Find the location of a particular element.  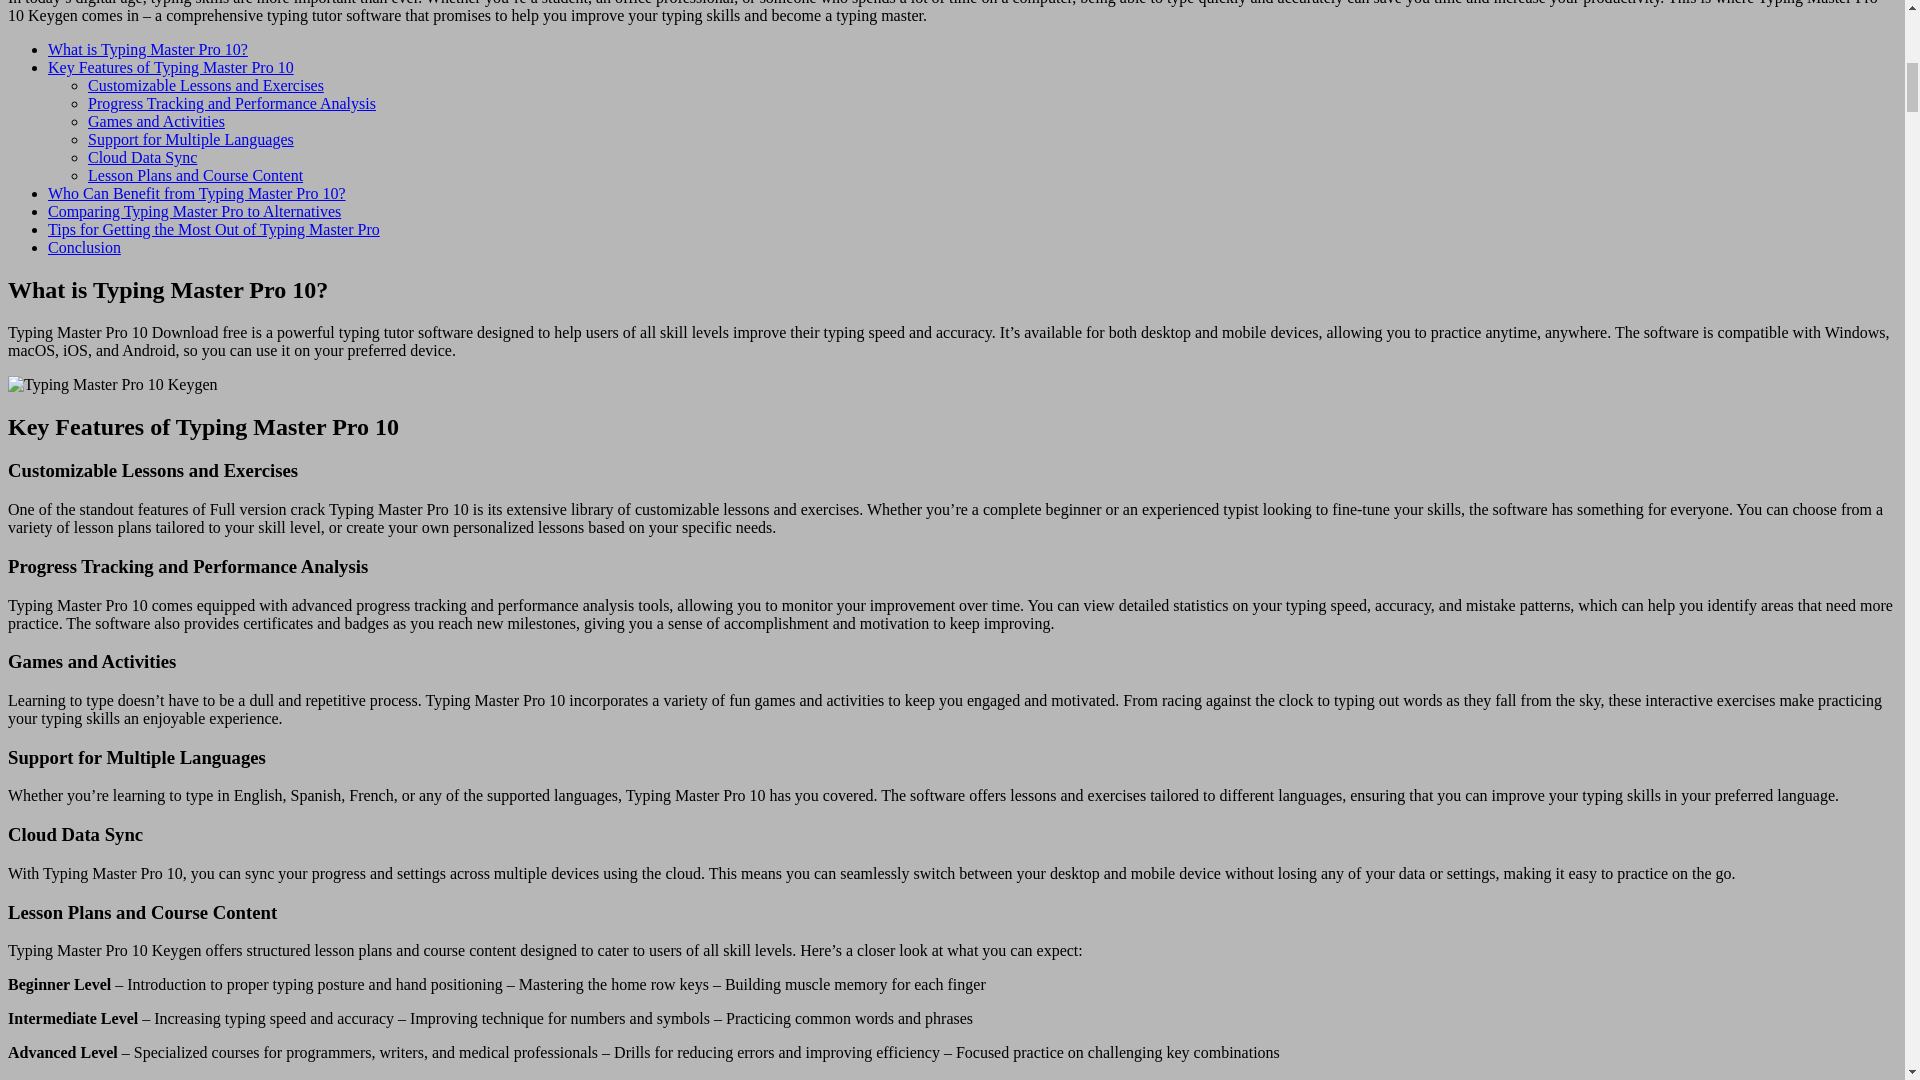

Who Can Benefit from Typing Master Pro 10? is located at coordinates (196, 192).